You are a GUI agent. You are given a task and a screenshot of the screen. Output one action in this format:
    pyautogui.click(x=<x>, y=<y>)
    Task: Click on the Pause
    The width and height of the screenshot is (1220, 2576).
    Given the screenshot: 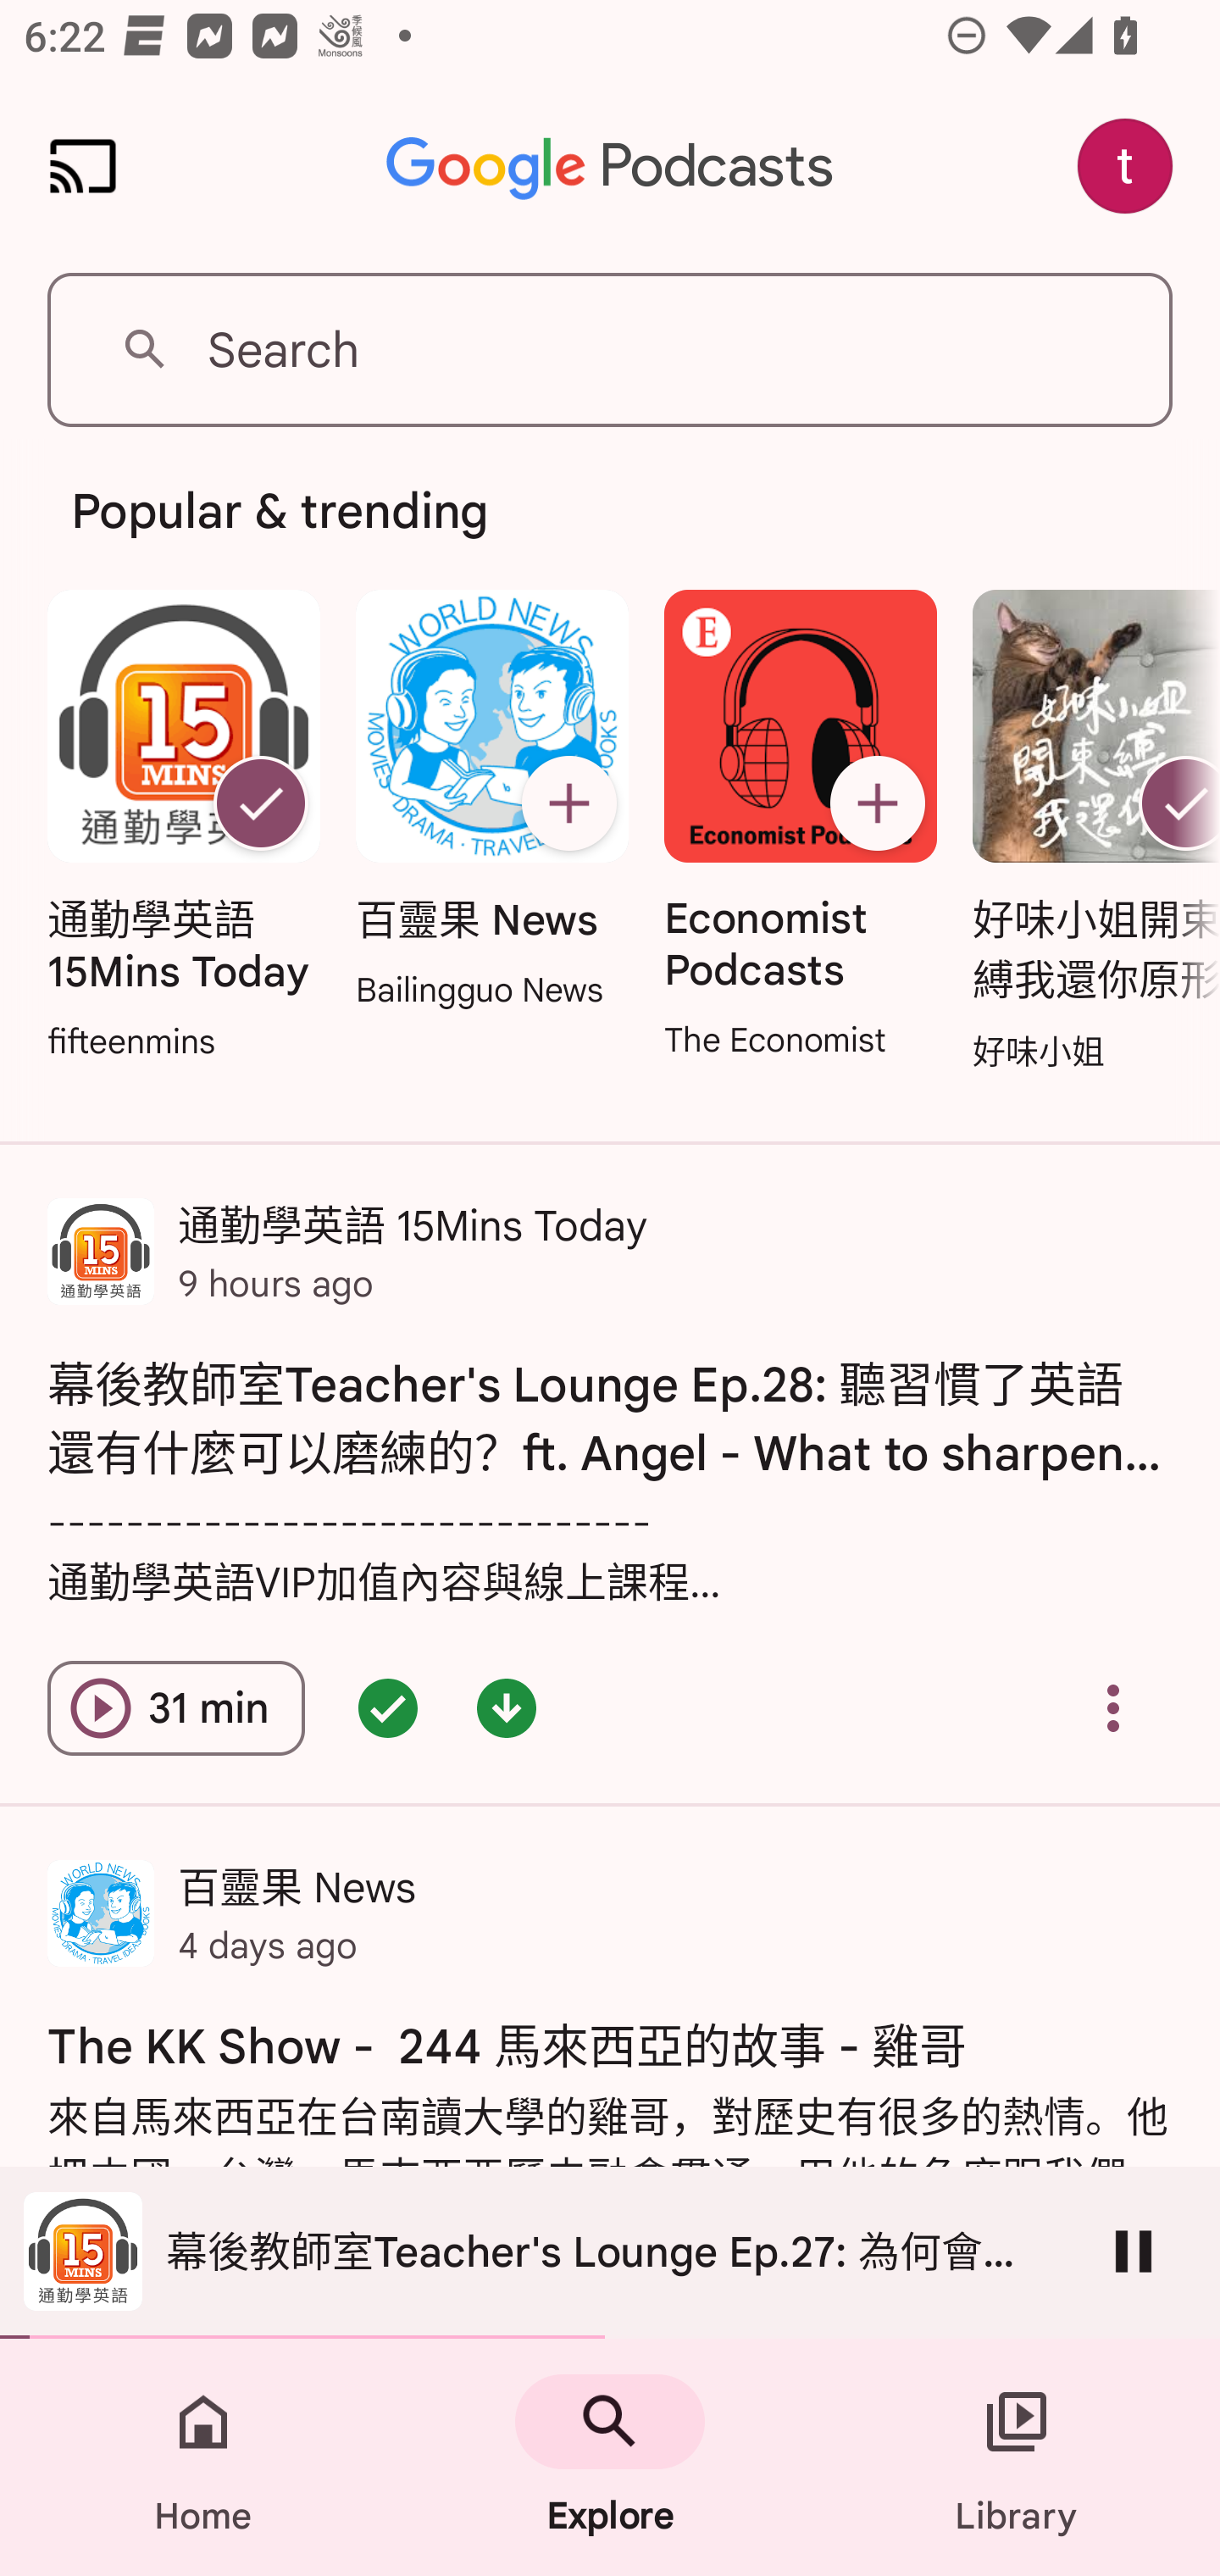 What is the action you would take?
    pyautogui.click(x=1134, y=2251)
    